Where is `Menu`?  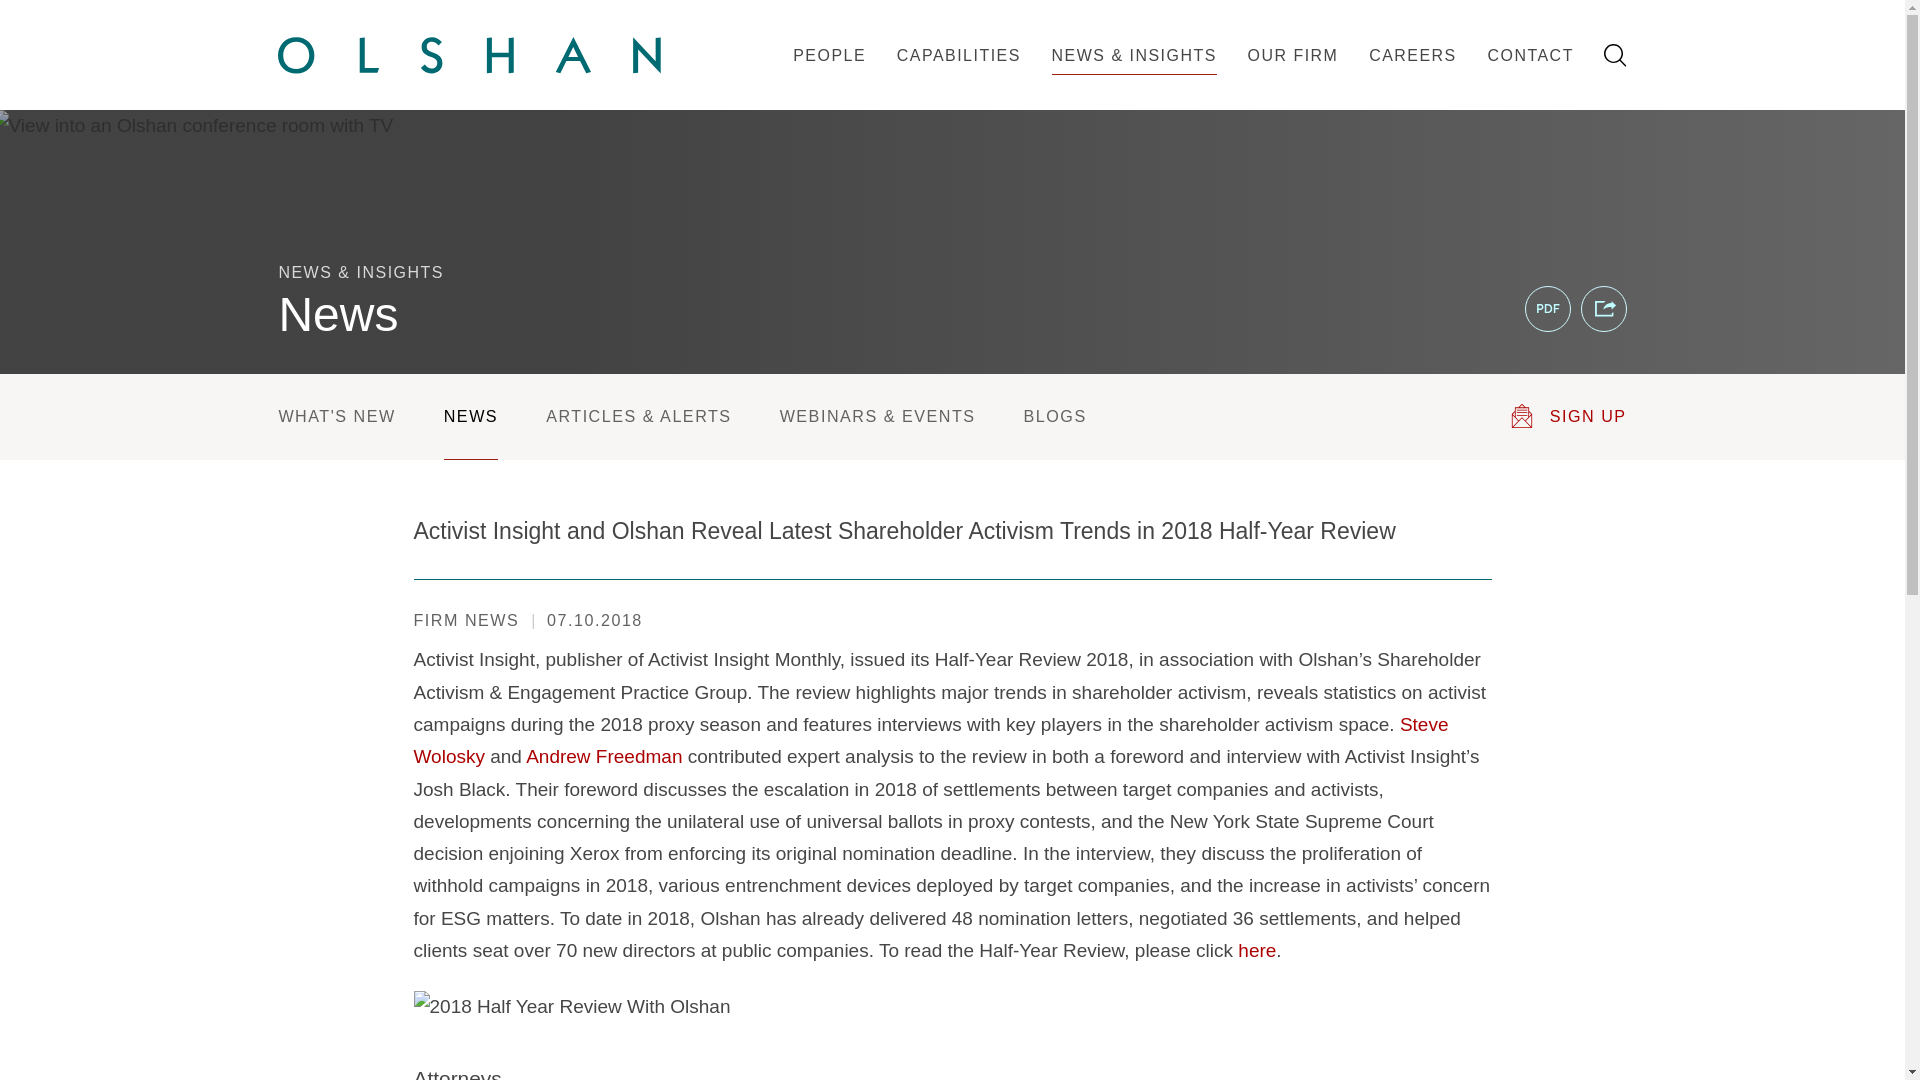 Menu is located at coordinates (890, 26).